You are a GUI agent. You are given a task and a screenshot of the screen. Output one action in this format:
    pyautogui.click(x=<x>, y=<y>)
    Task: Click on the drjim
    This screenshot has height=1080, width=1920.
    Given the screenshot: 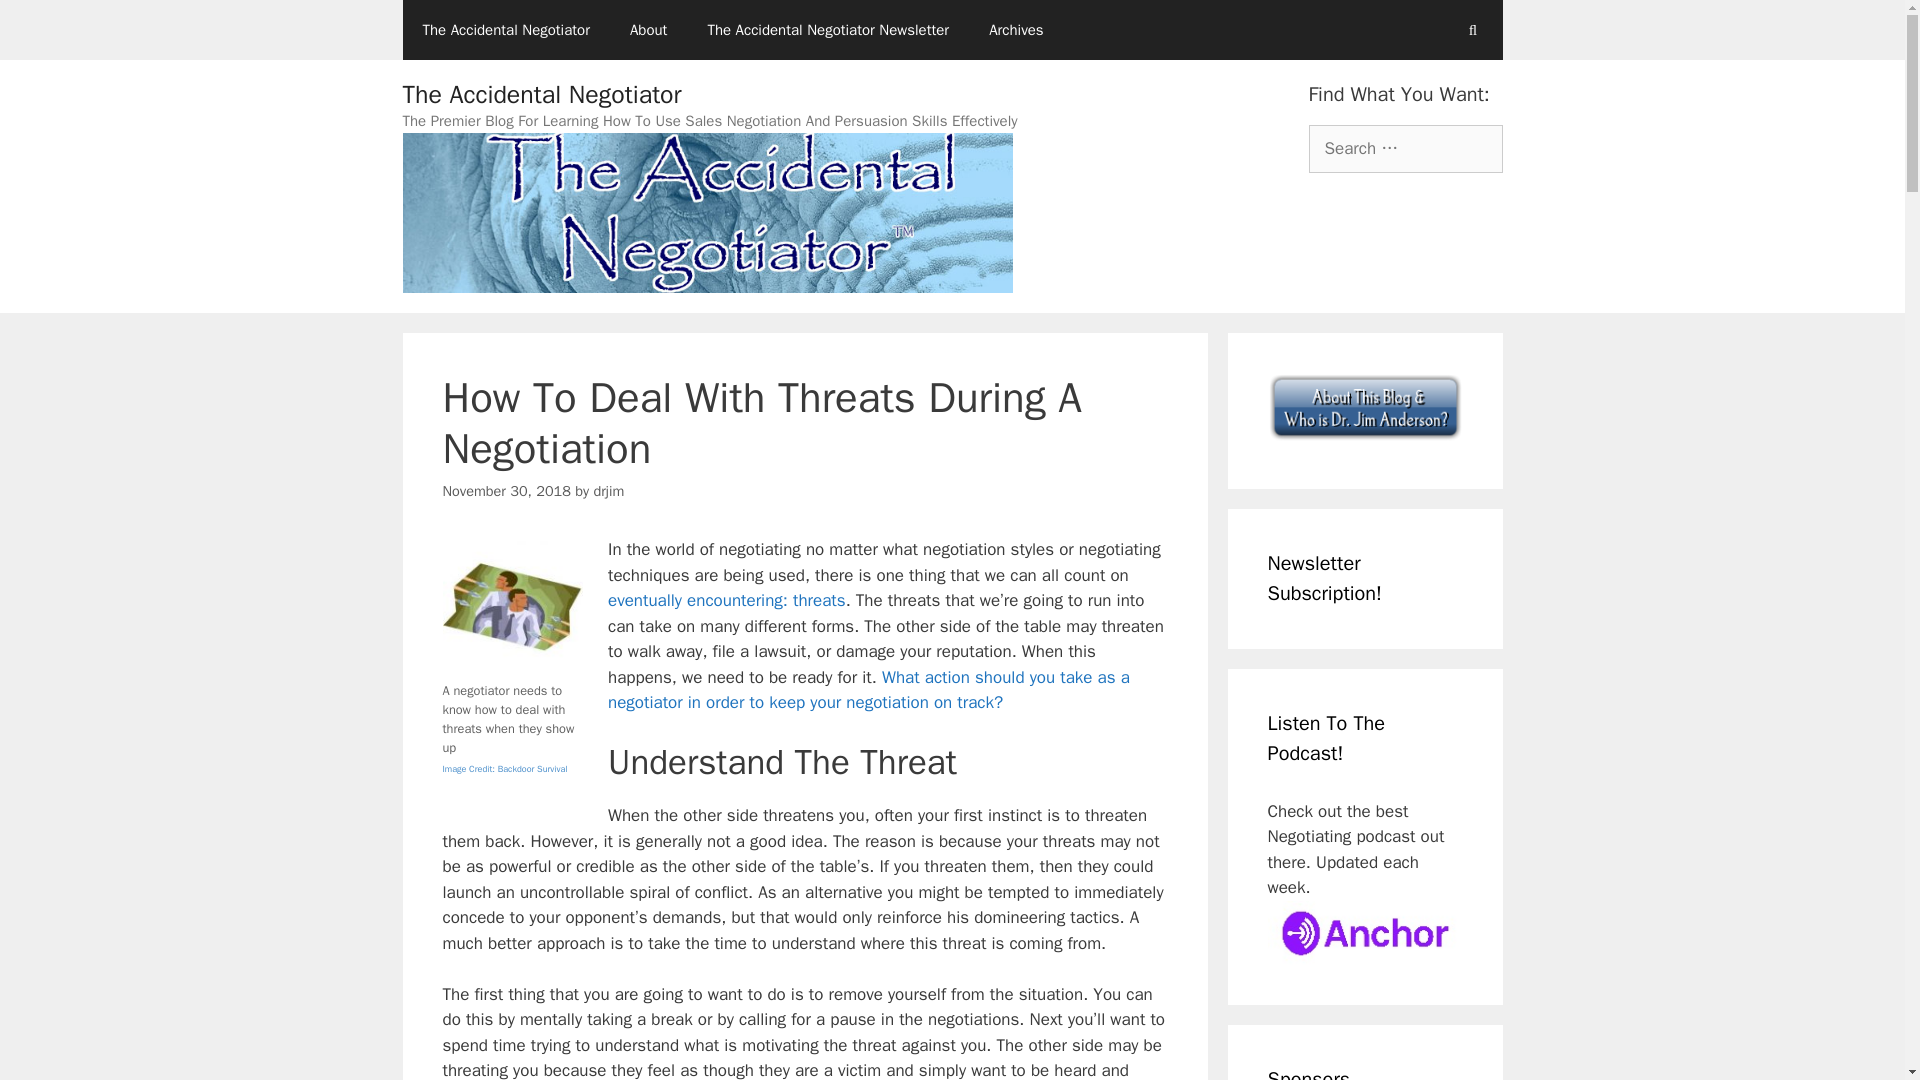 What is the action you would take?
    pyautogui.click(x=608, y=490)
    